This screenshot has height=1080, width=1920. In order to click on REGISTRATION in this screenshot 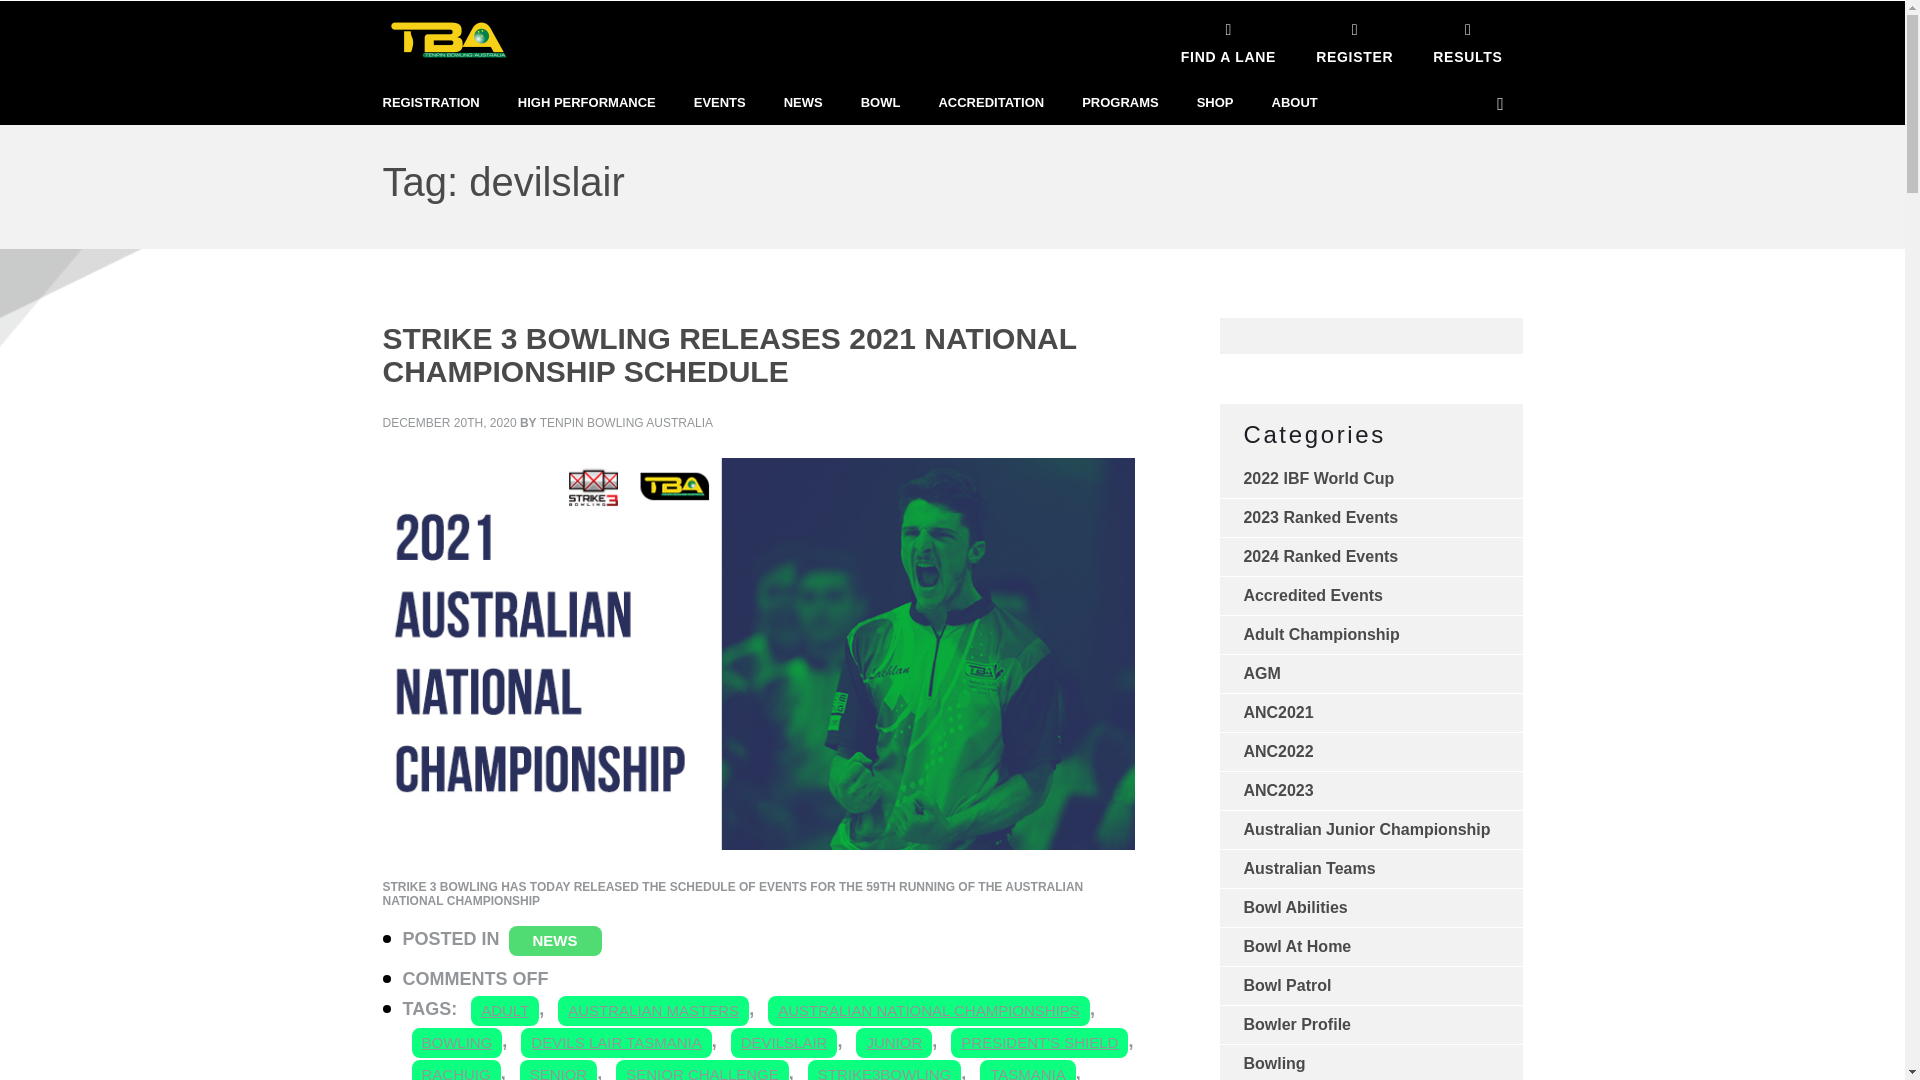, I will do `click(430, 103)`.